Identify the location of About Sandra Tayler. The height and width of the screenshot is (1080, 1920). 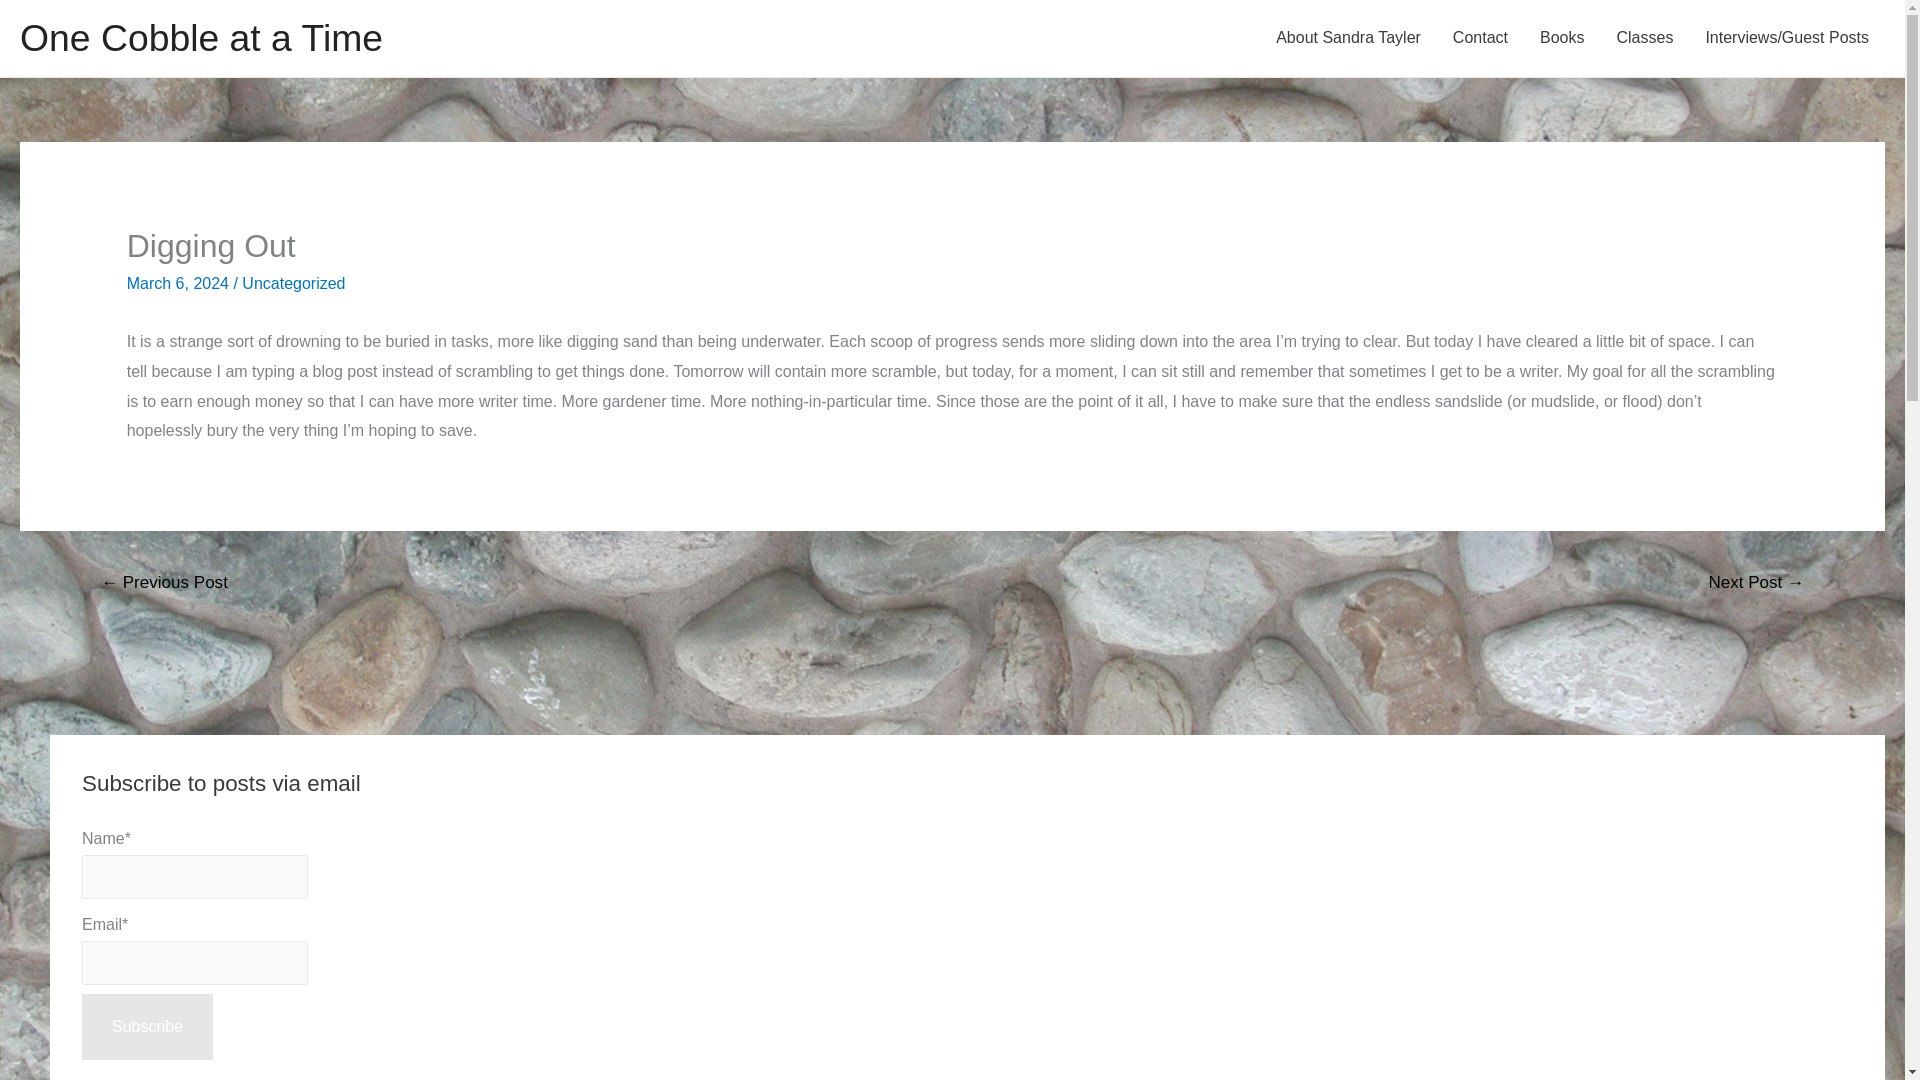
(1348, 38).